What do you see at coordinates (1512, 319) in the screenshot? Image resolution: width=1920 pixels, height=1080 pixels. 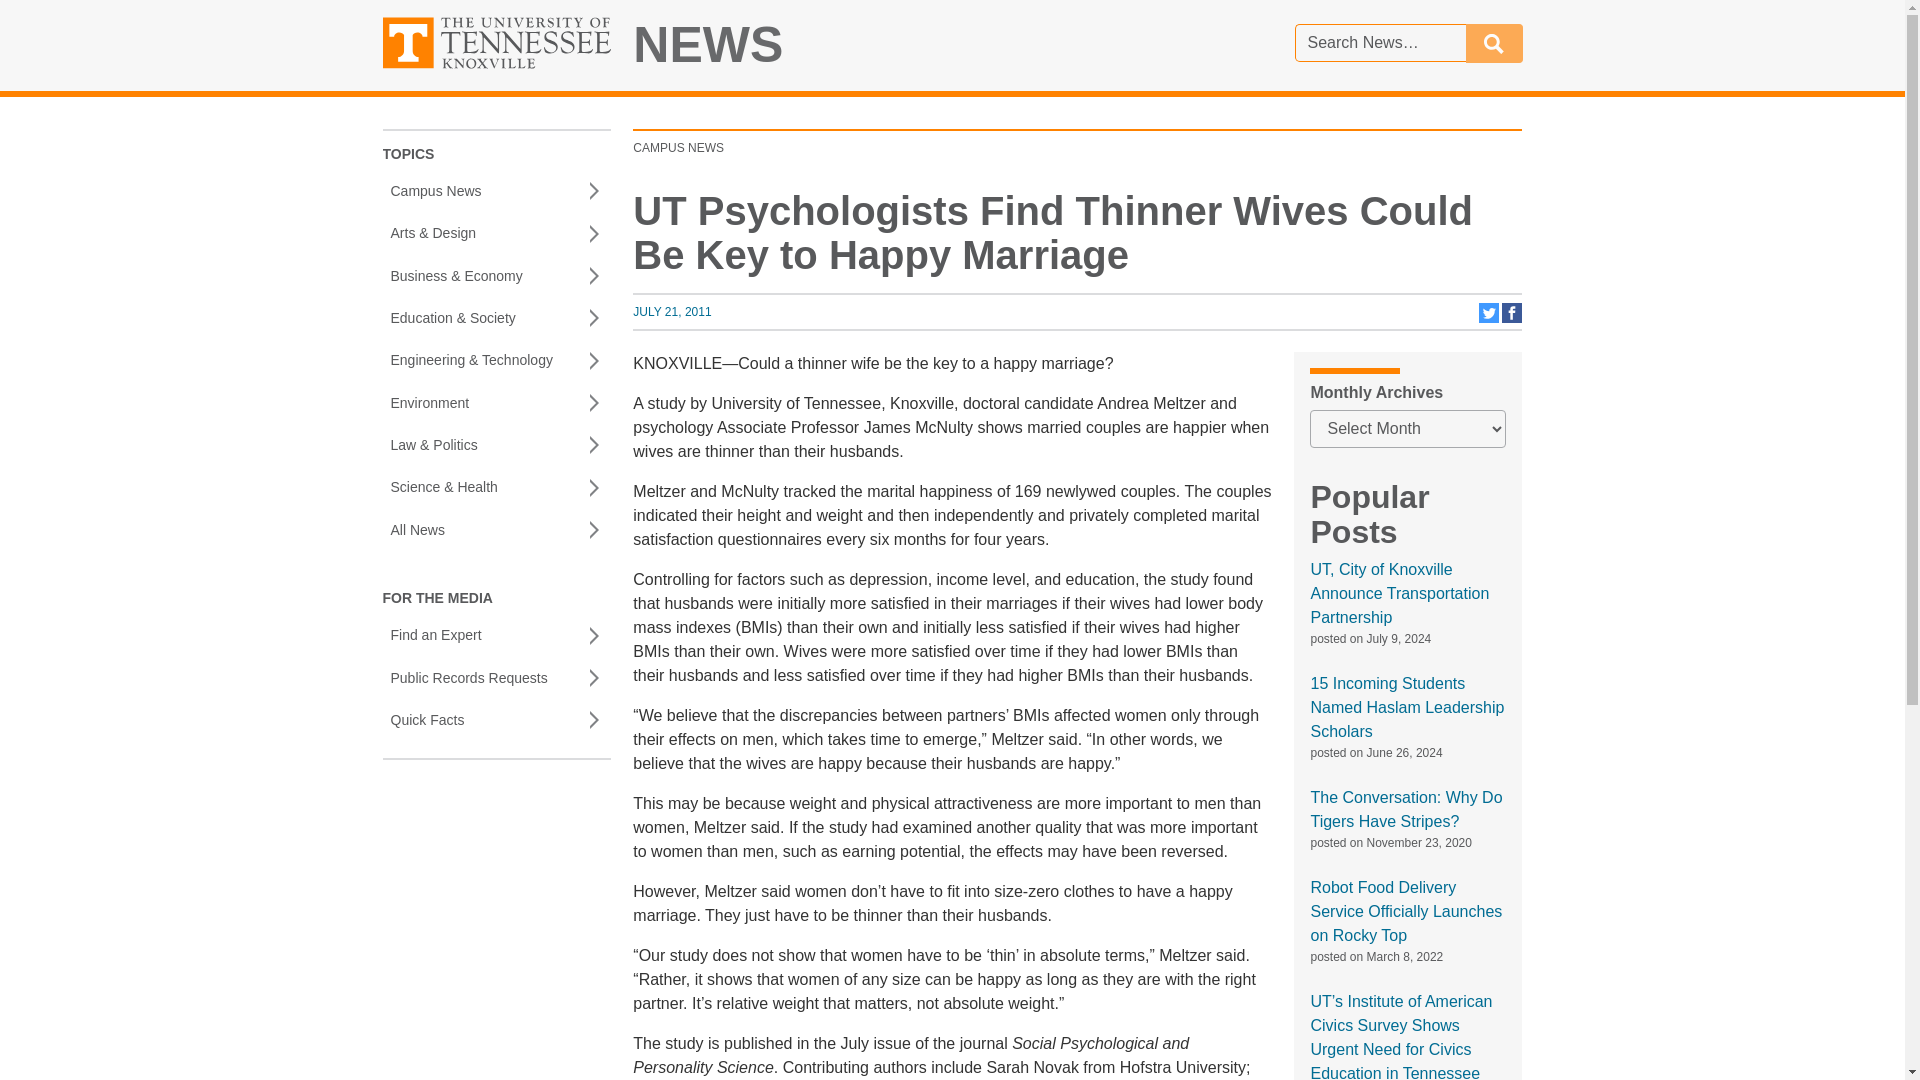 I see `Share on Facebook.` at bounding box center [1512, 319].